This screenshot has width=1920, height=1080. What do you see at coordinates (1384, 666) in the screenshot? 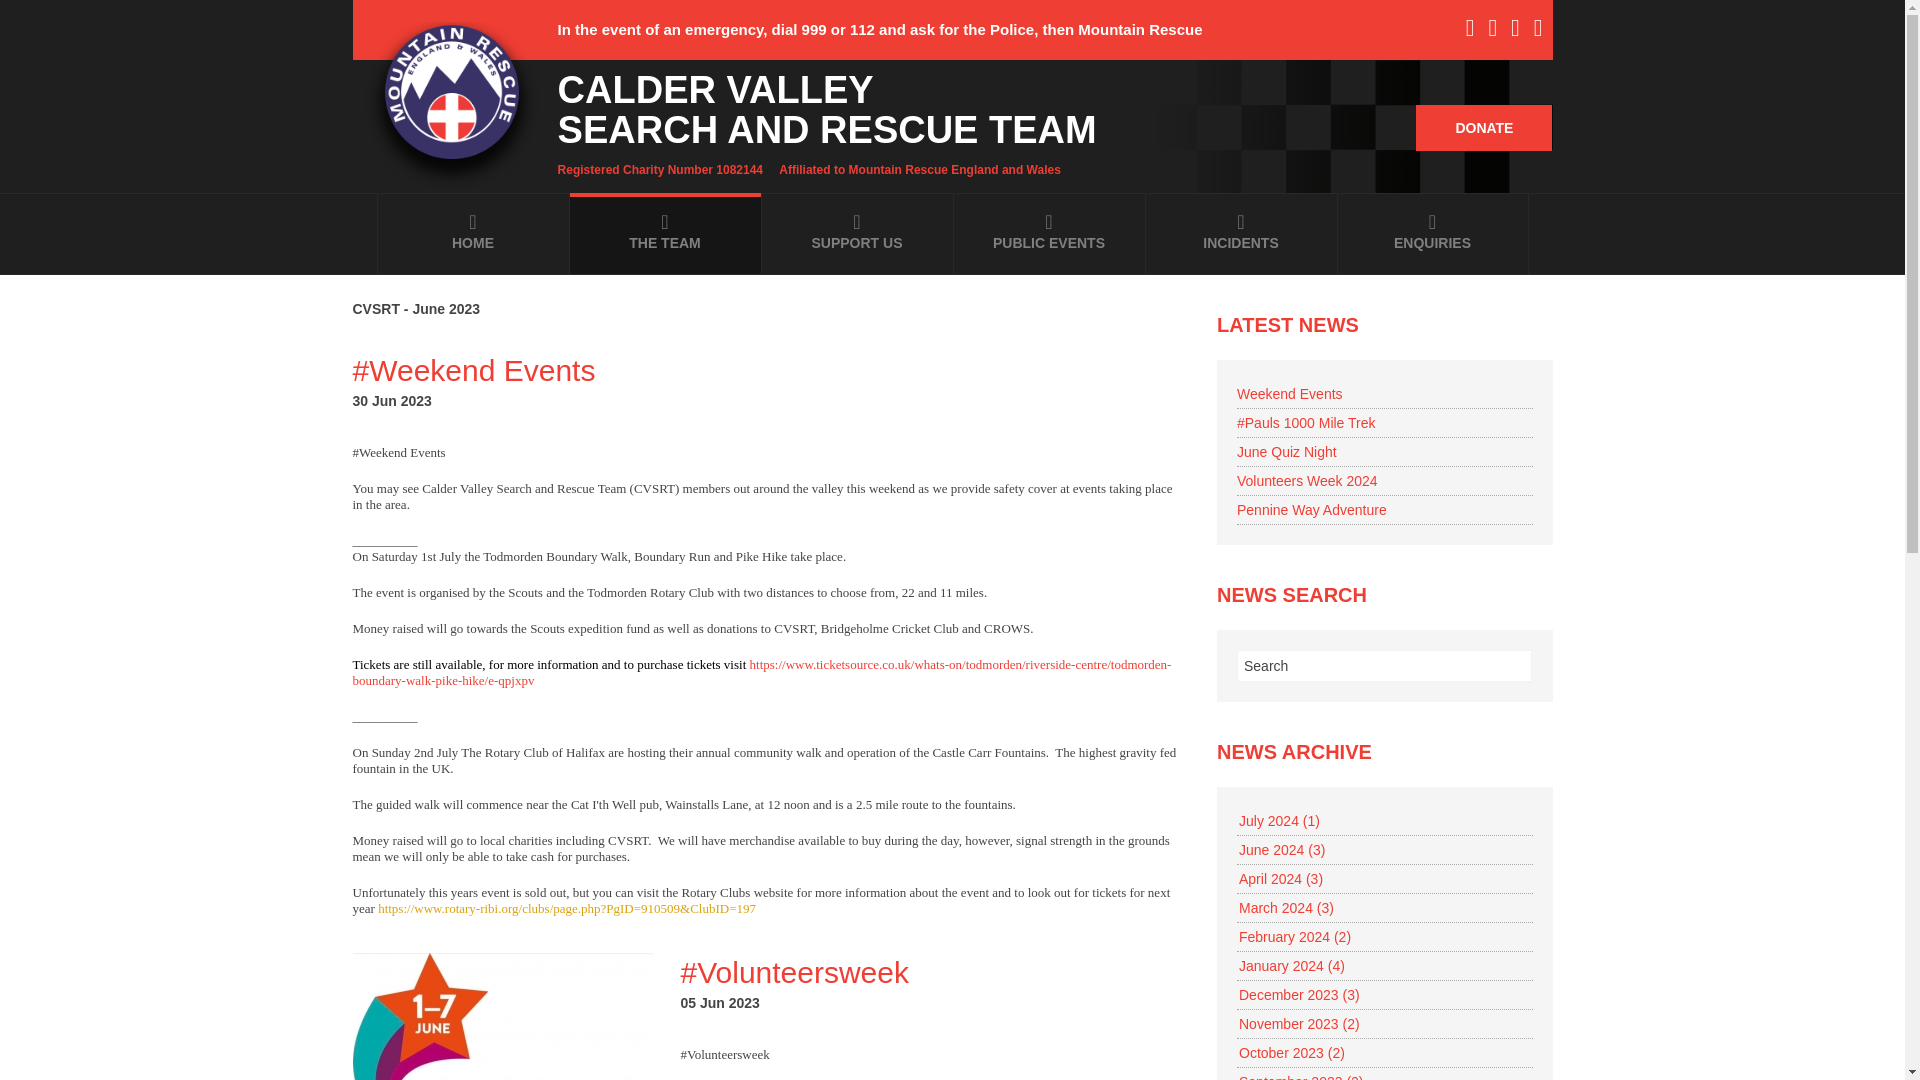
I see `Search` at bounding box center [1384, 666].